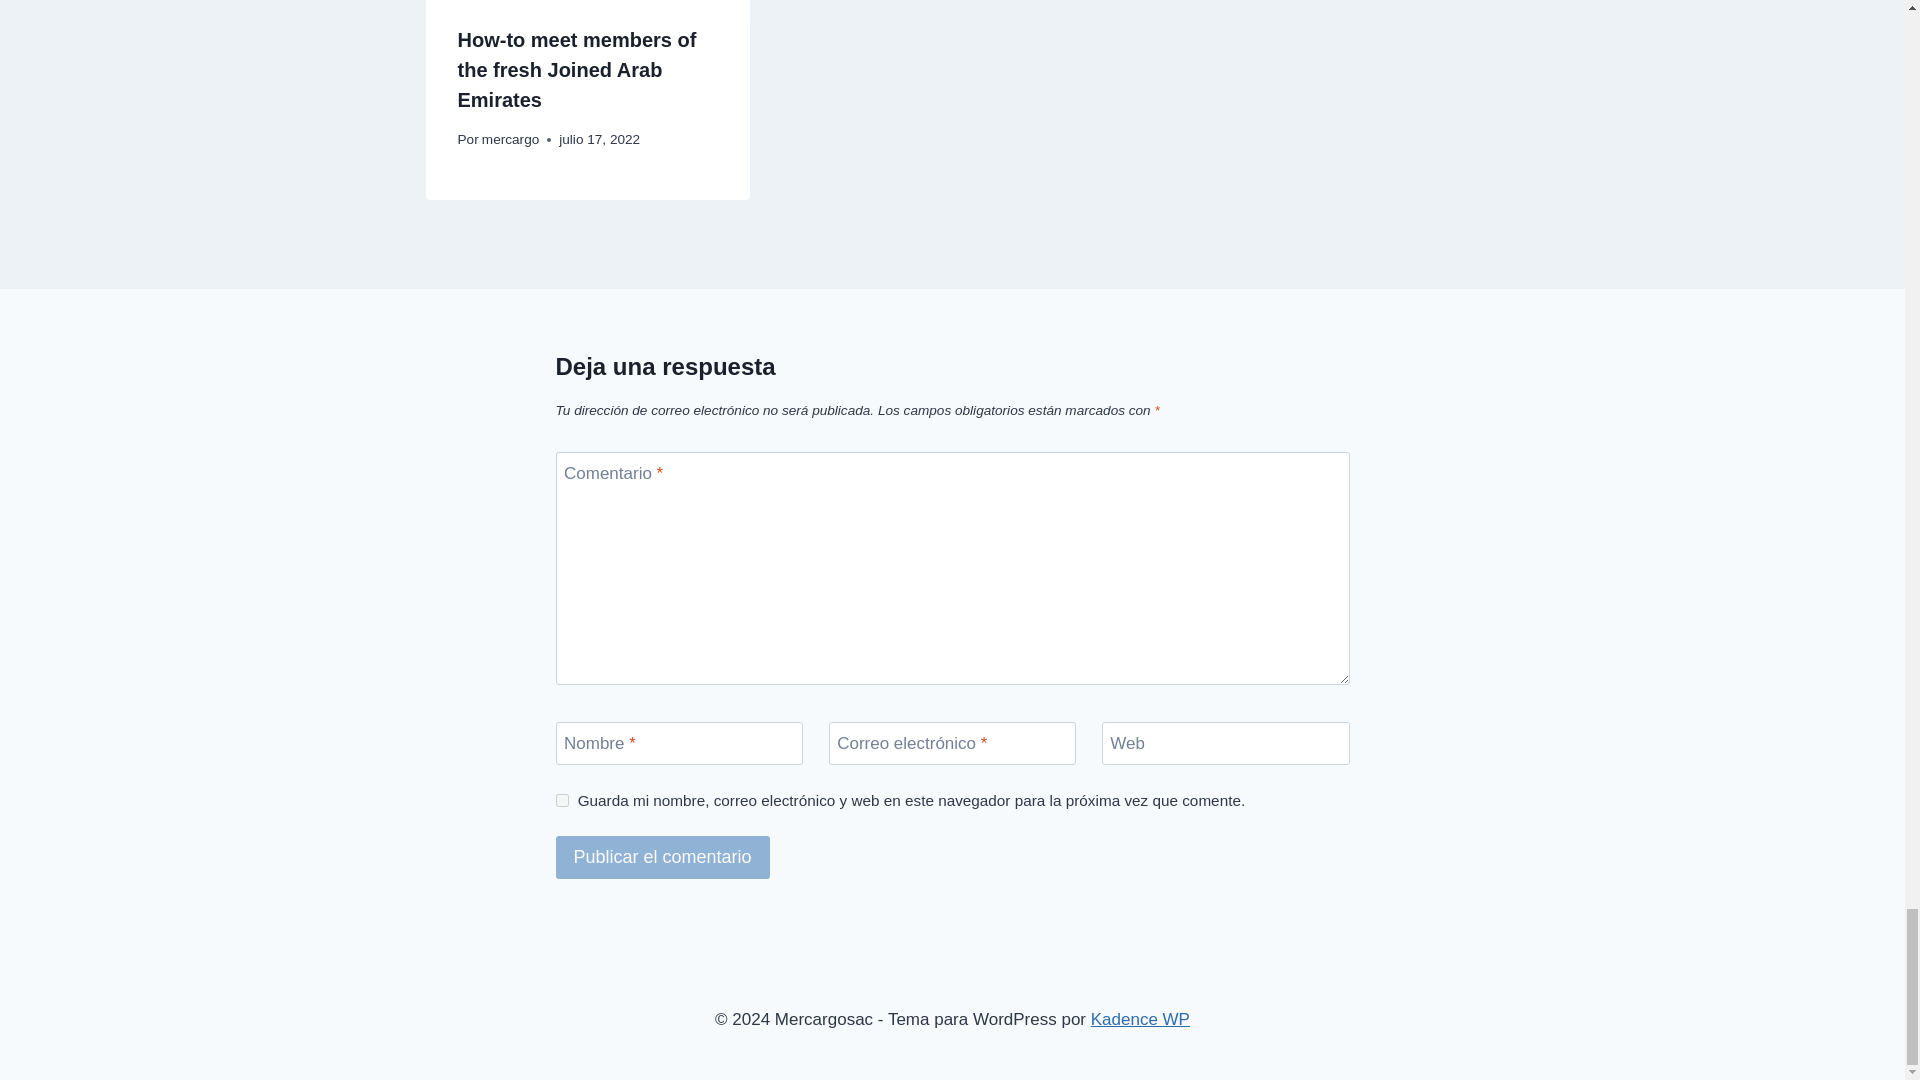 This screenshot has width=1920, height=1080. Describe the element at coordinates (577, 70) in the screenshot. I see `How-to meet members of the fresh Joined Arab Emirates` at that location.